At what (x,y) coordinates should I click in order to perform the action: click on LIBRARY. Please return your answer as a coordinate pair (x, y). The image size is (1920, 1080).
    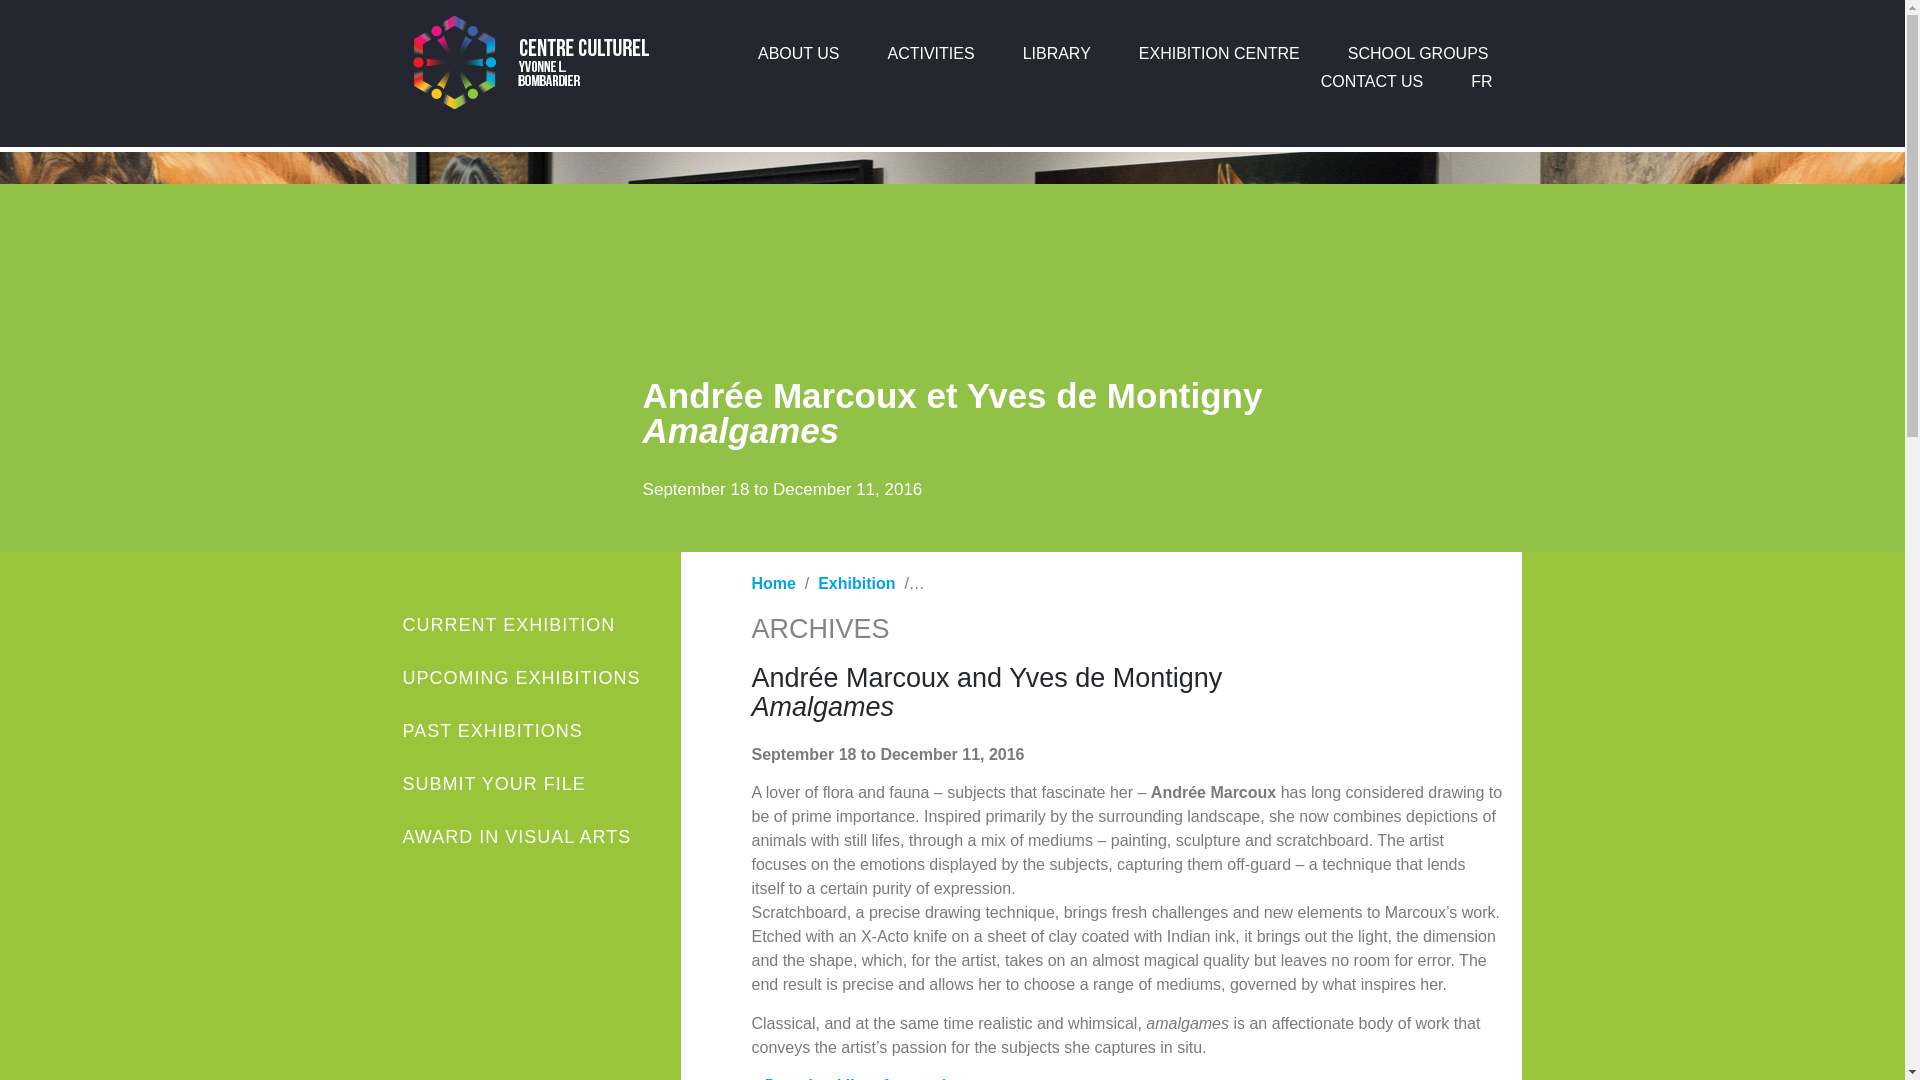
    Looking at the image, I should click on (1056, 54).